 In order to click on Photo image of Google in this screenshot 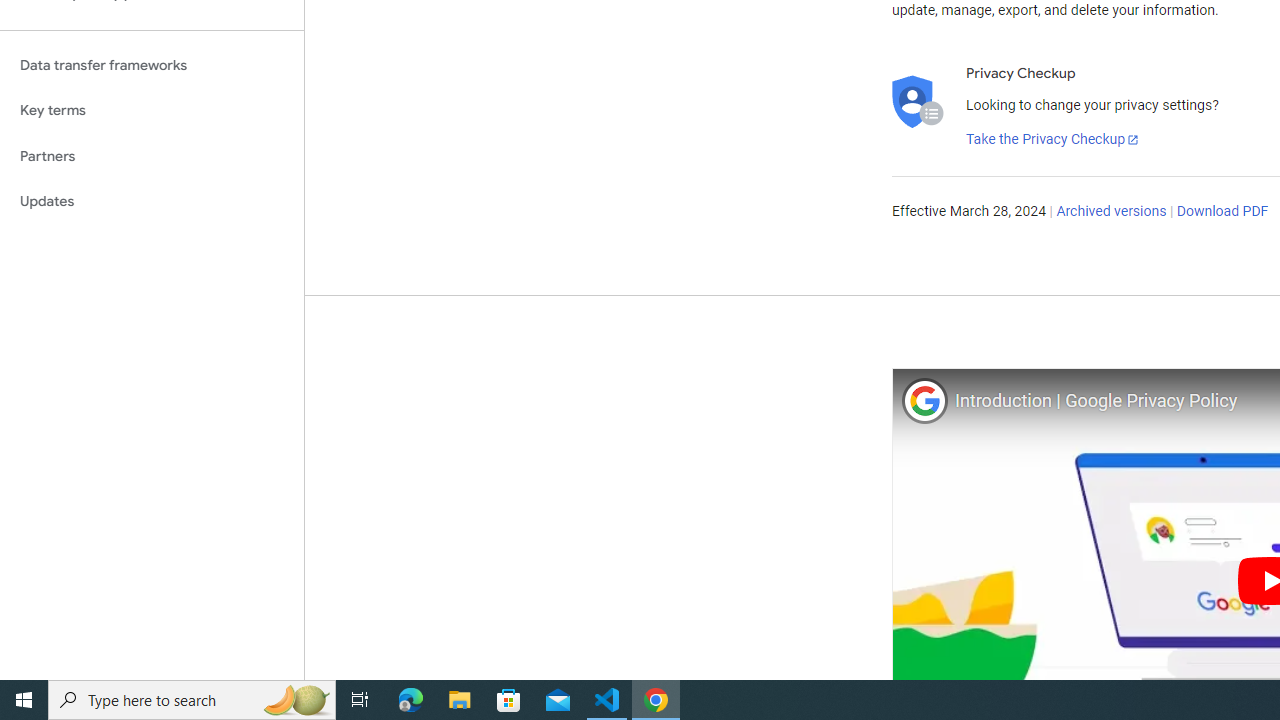, I will do `click(924, 400)`.